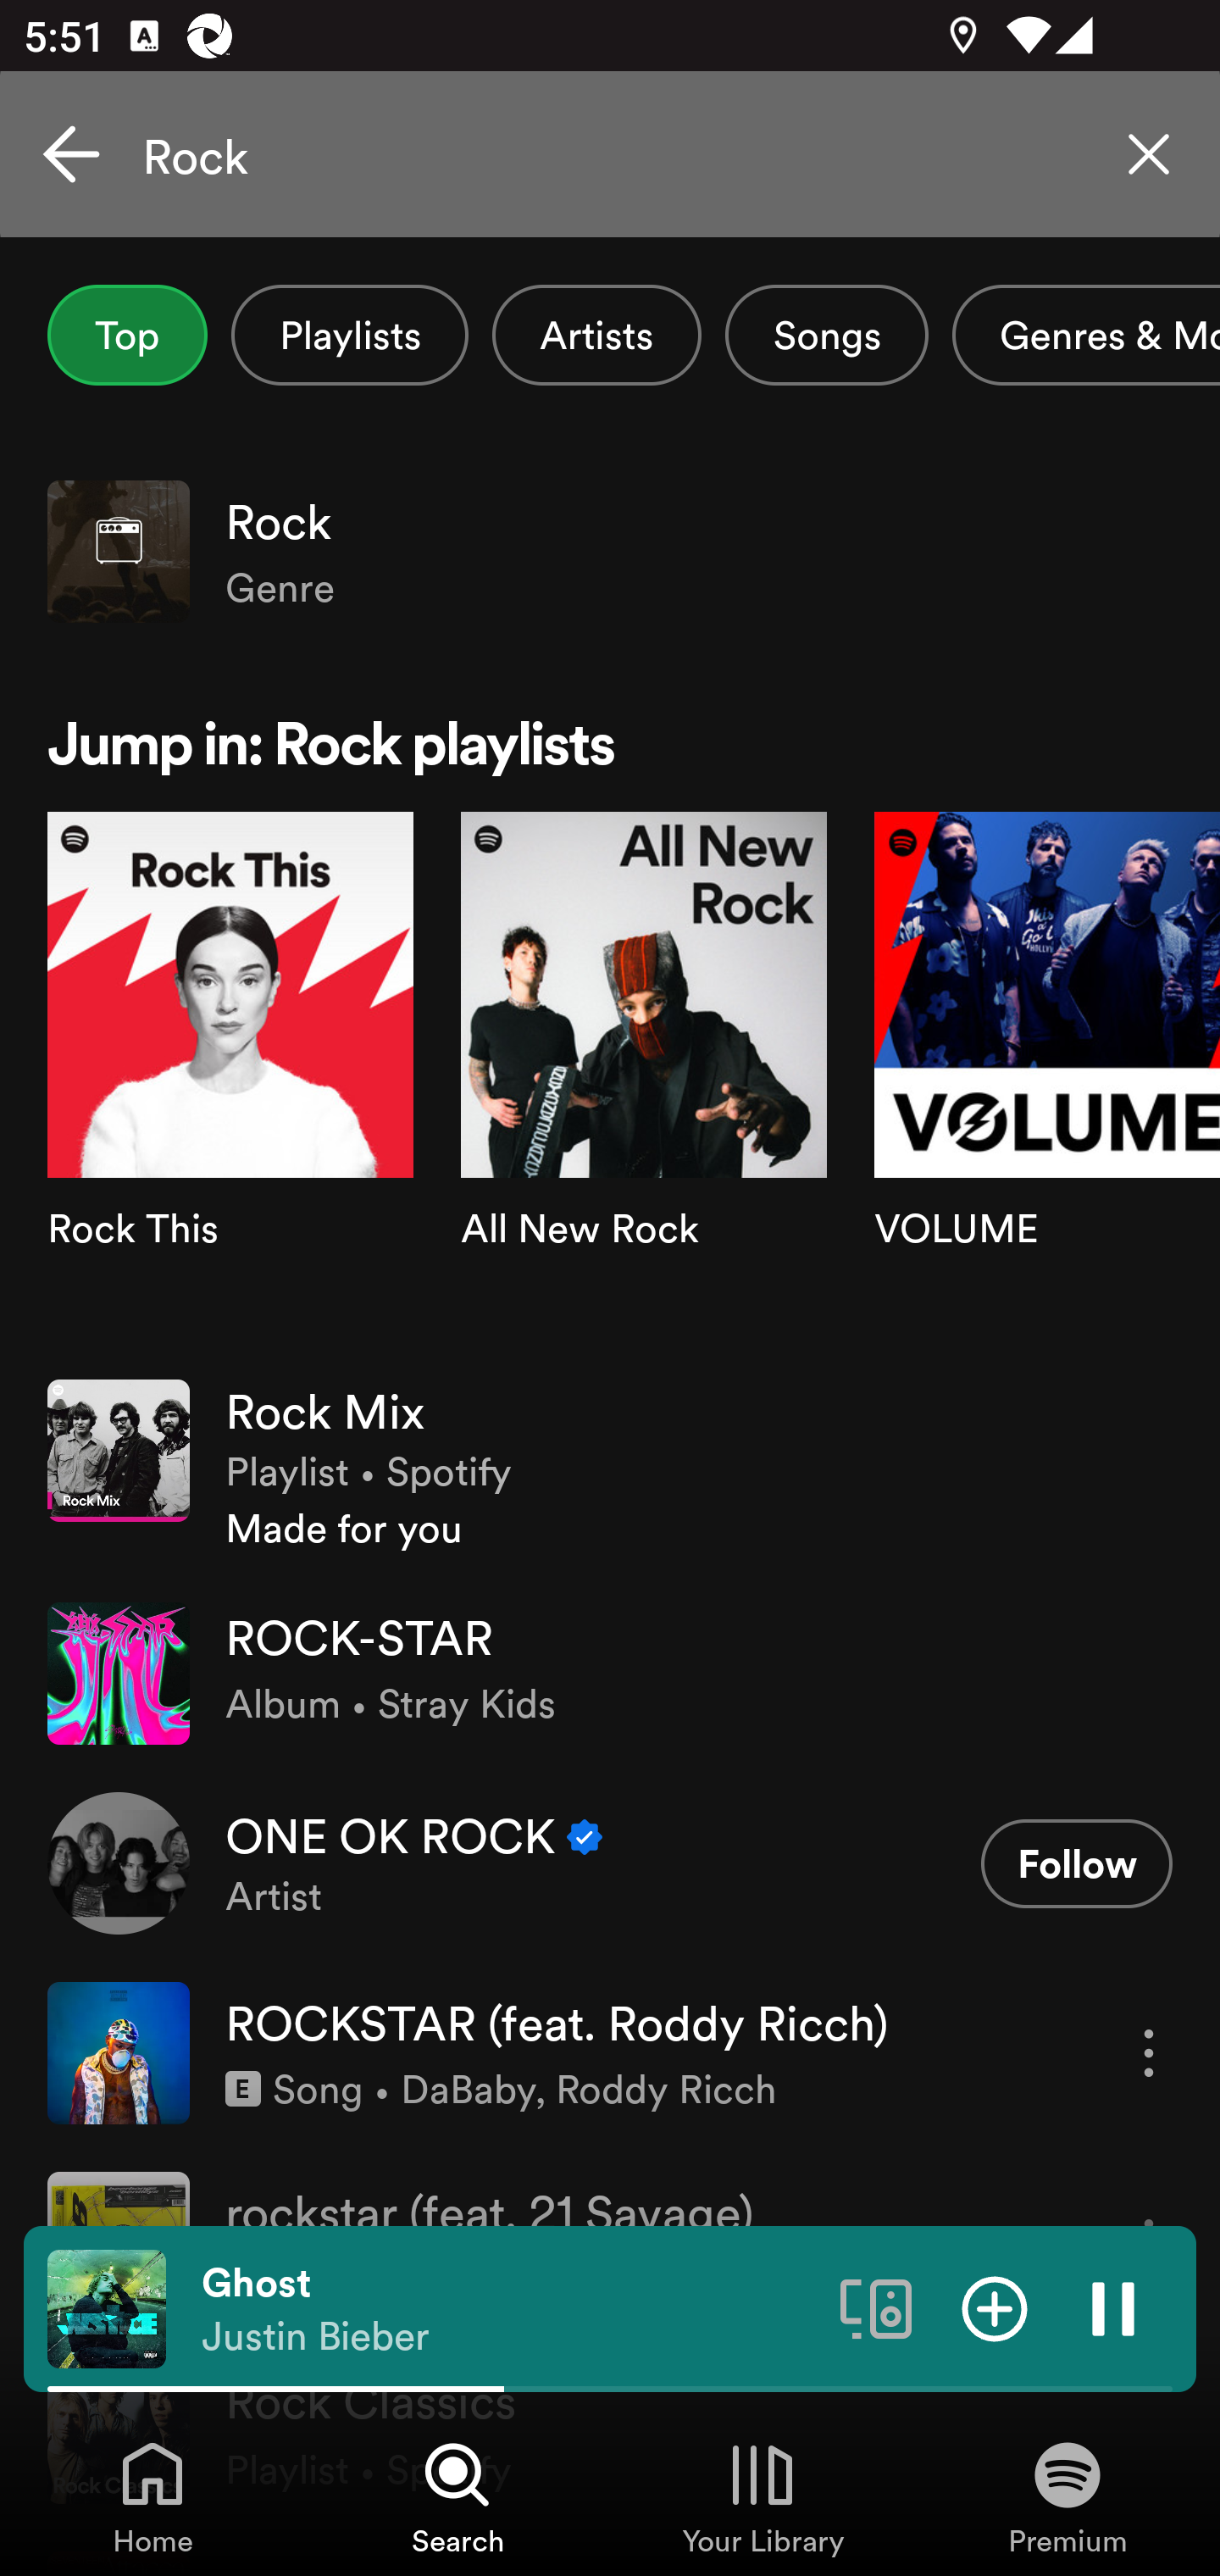  I want to click on Top, so click(127, 335).